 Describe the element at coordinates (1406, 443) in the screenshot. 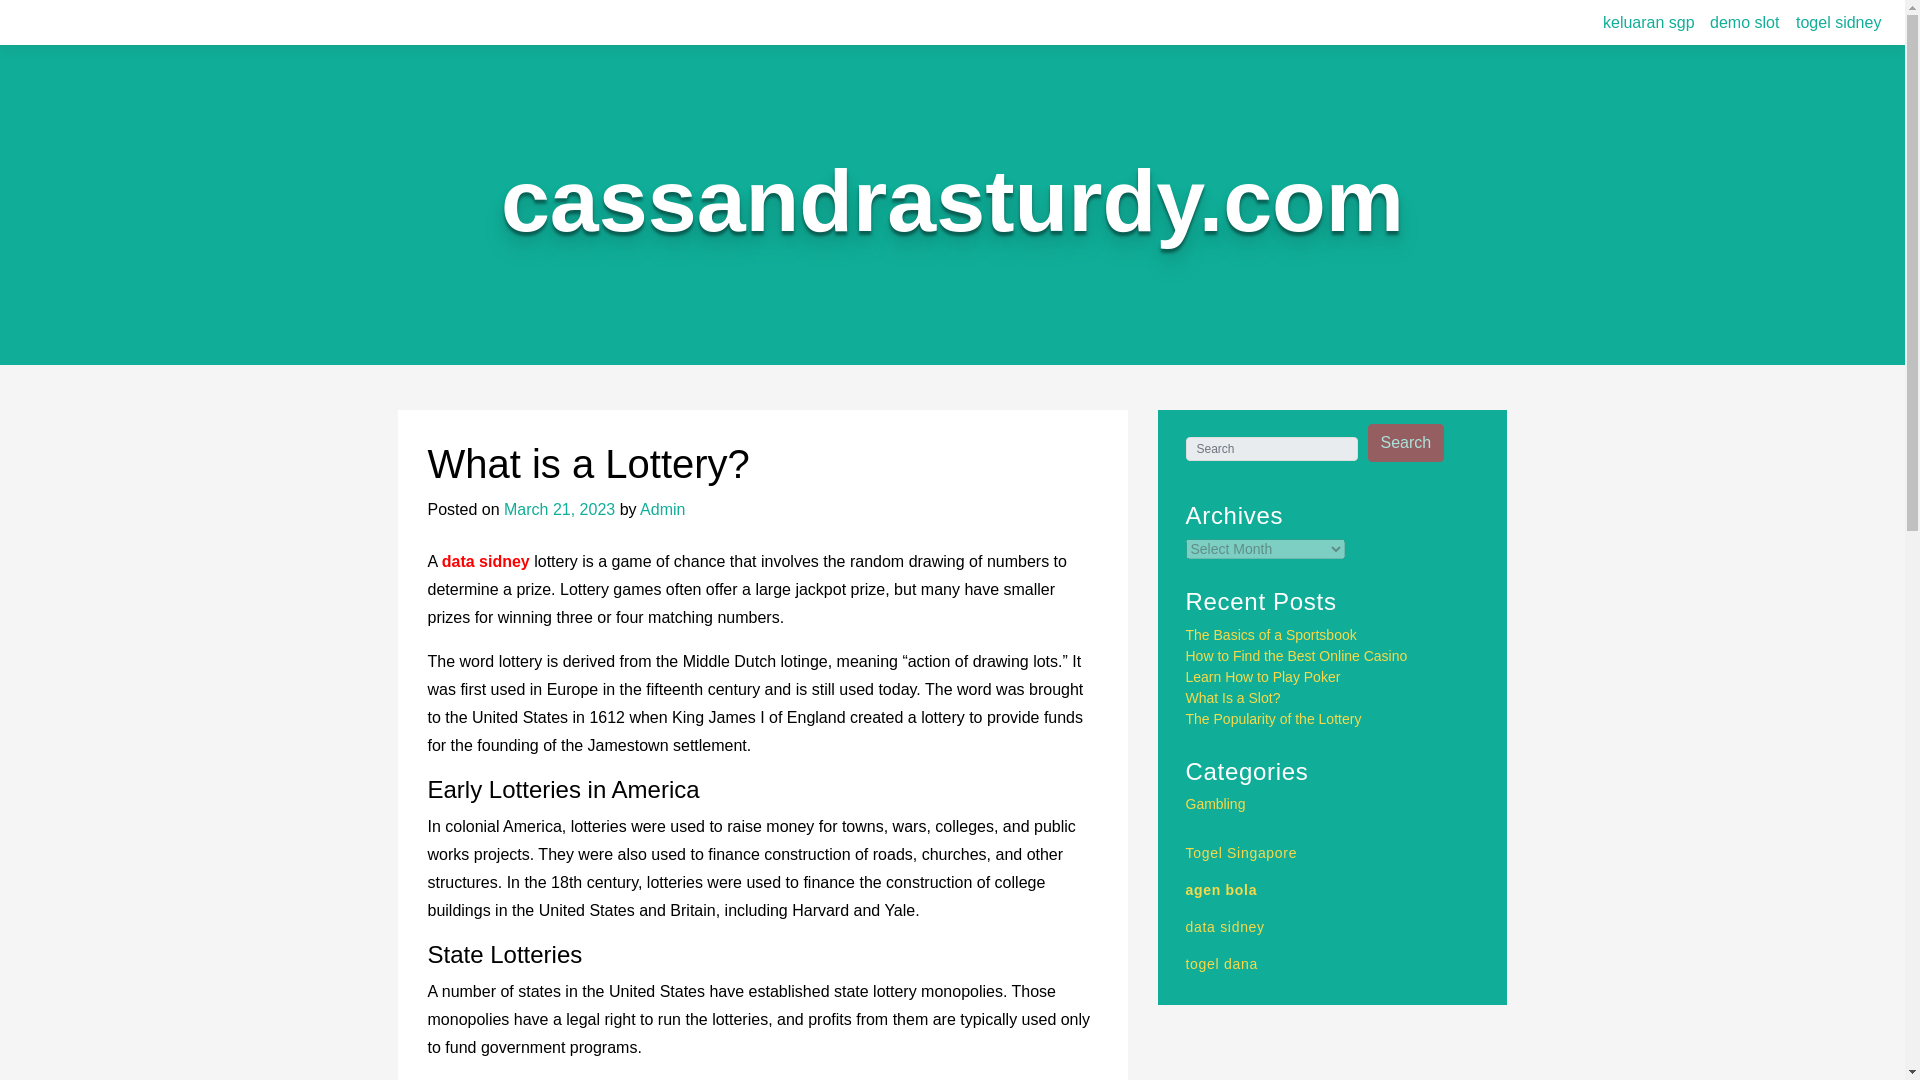

I see `Search` at that location.